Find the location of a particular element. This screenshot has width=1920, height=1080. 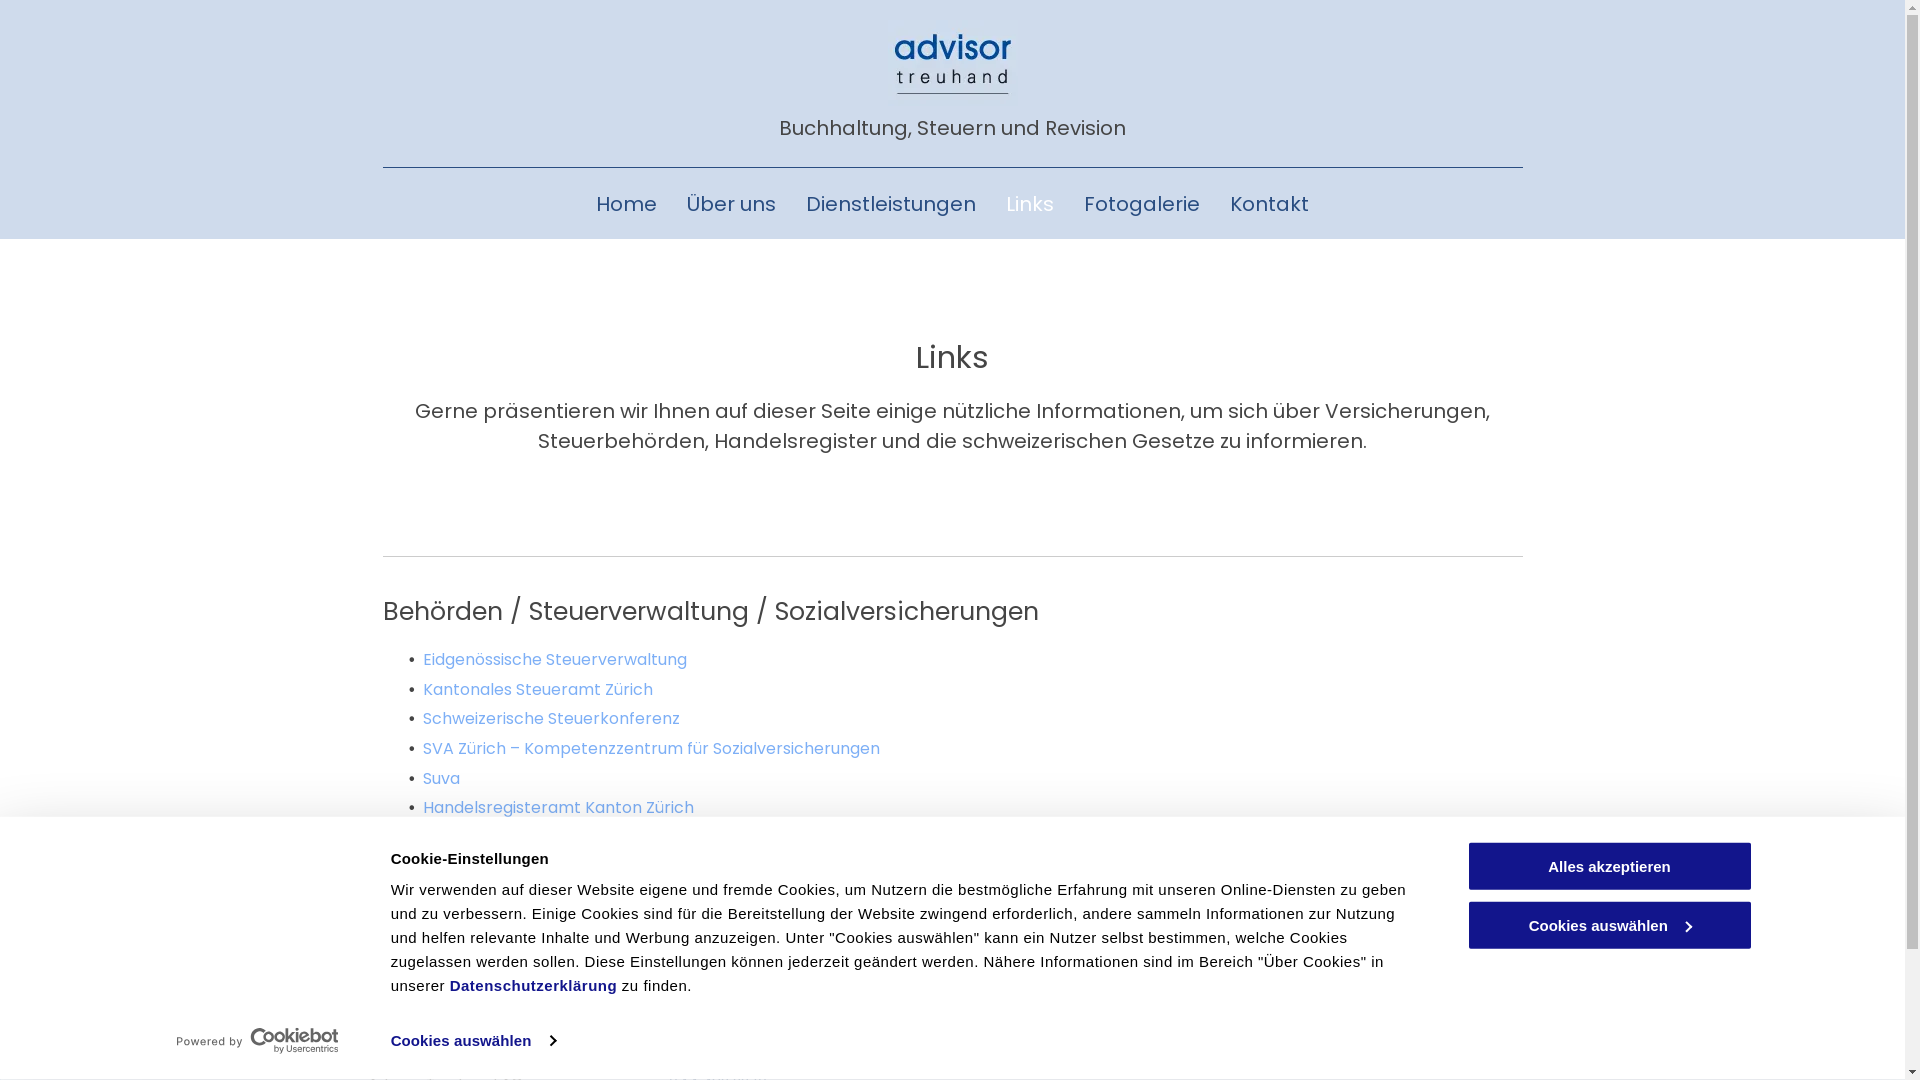

Dienstleistungen is located at coordinates (891, 204).